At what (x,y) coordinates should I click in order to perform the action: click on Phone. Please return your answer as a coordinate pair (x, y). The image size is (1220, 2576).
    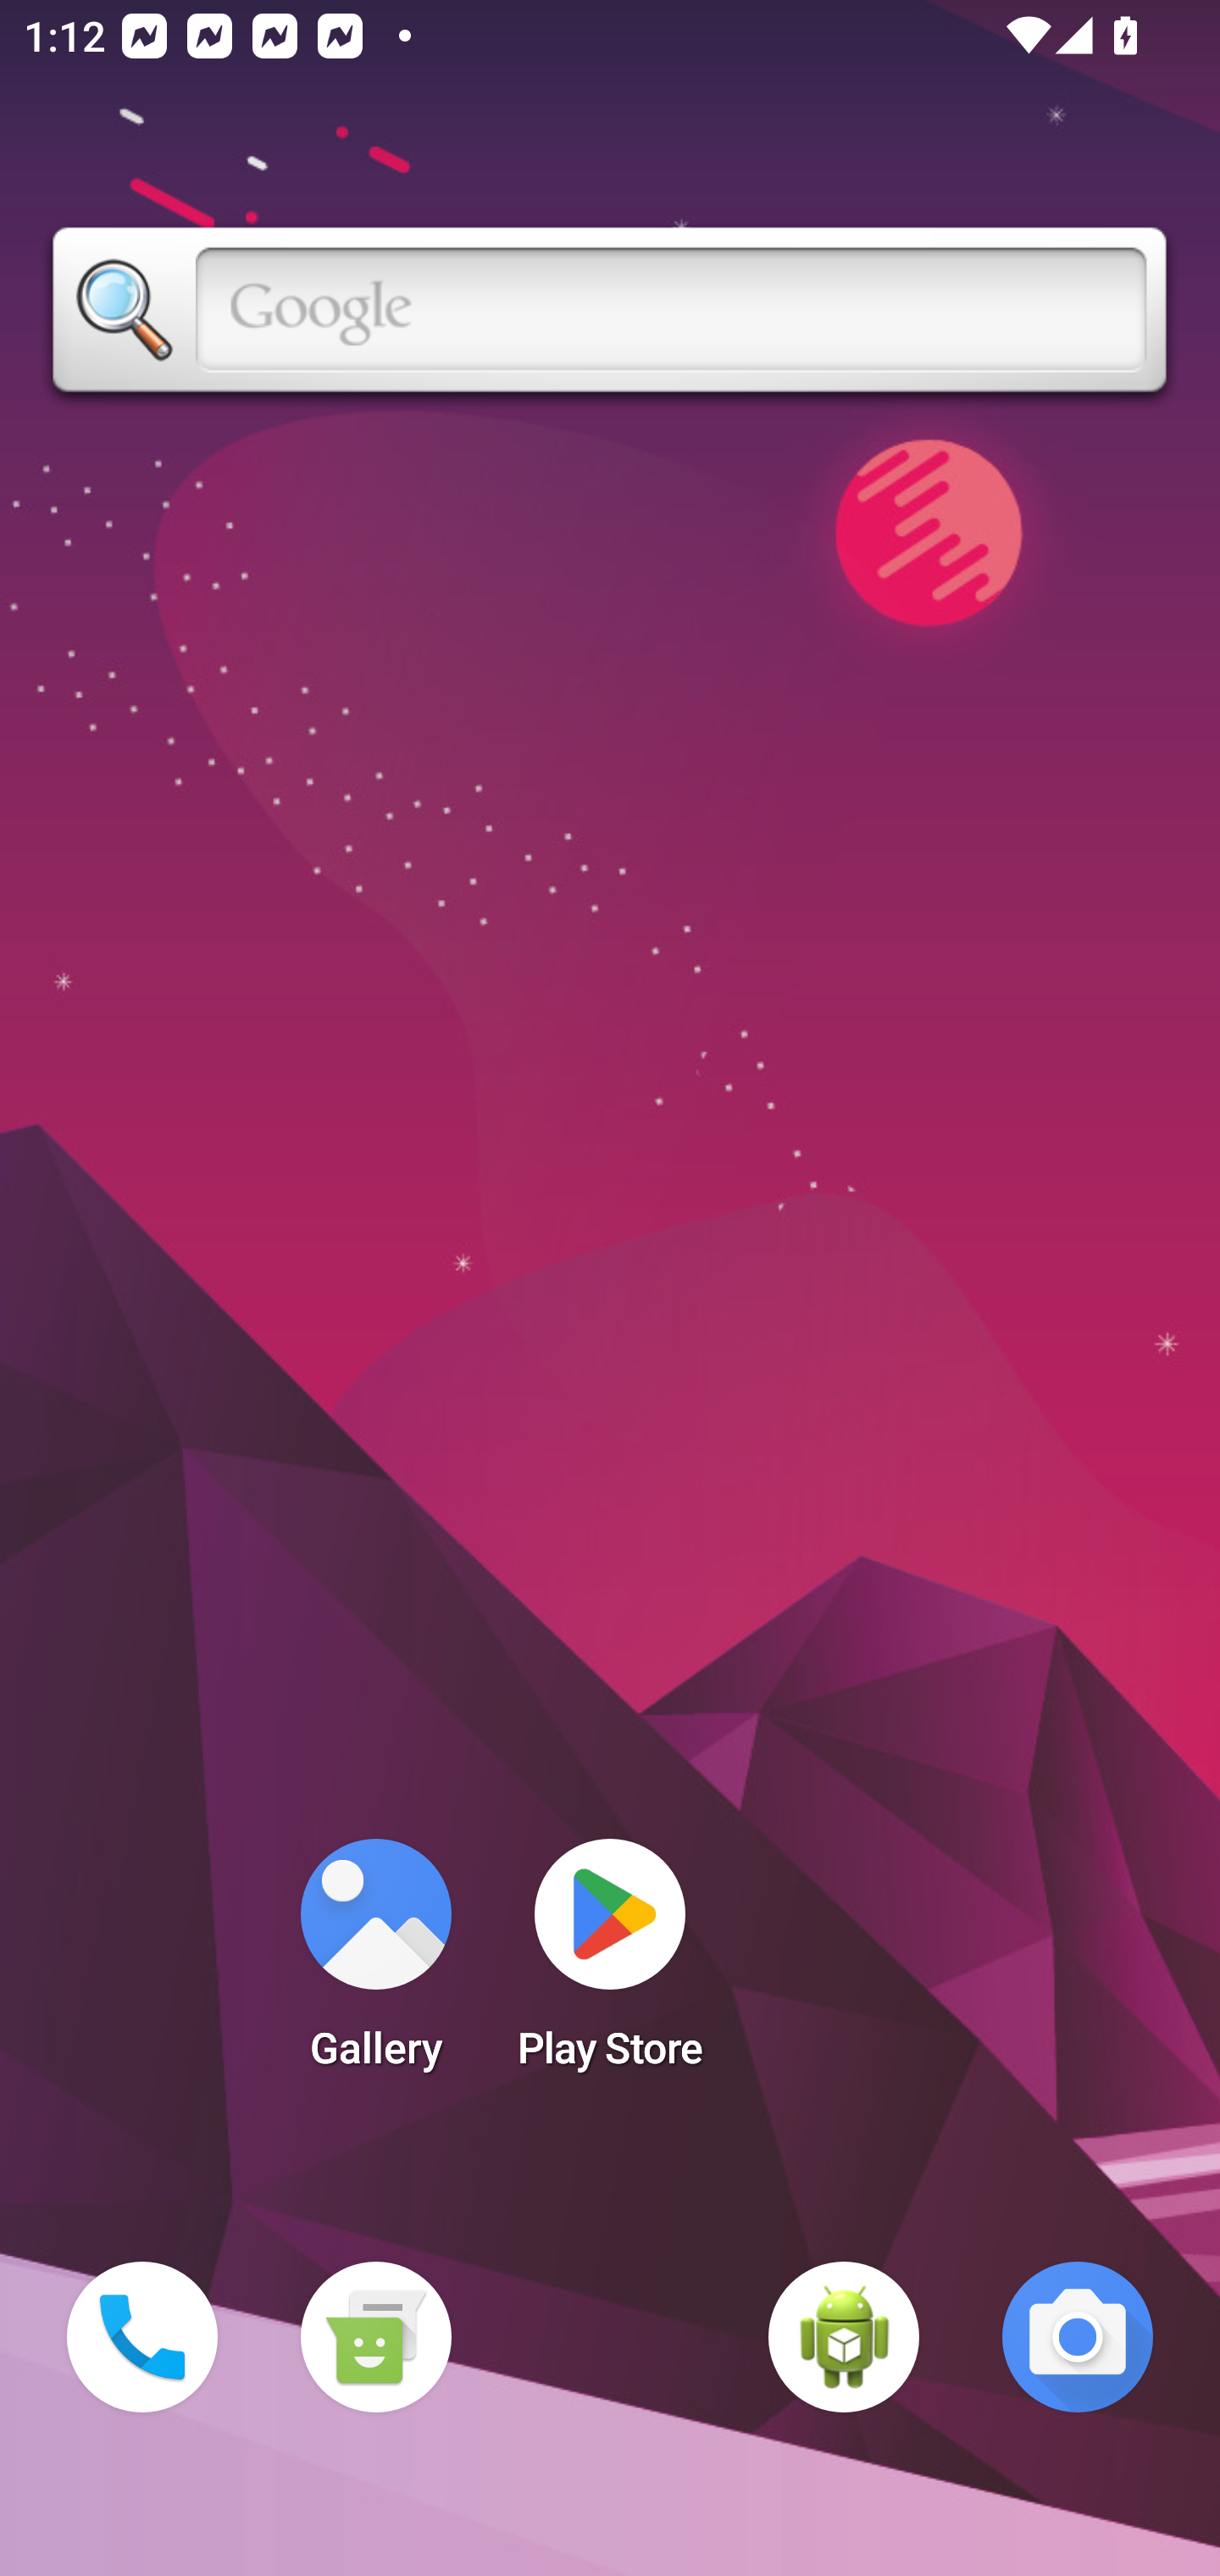
    Looking at the image, I should click on (142, 2337).